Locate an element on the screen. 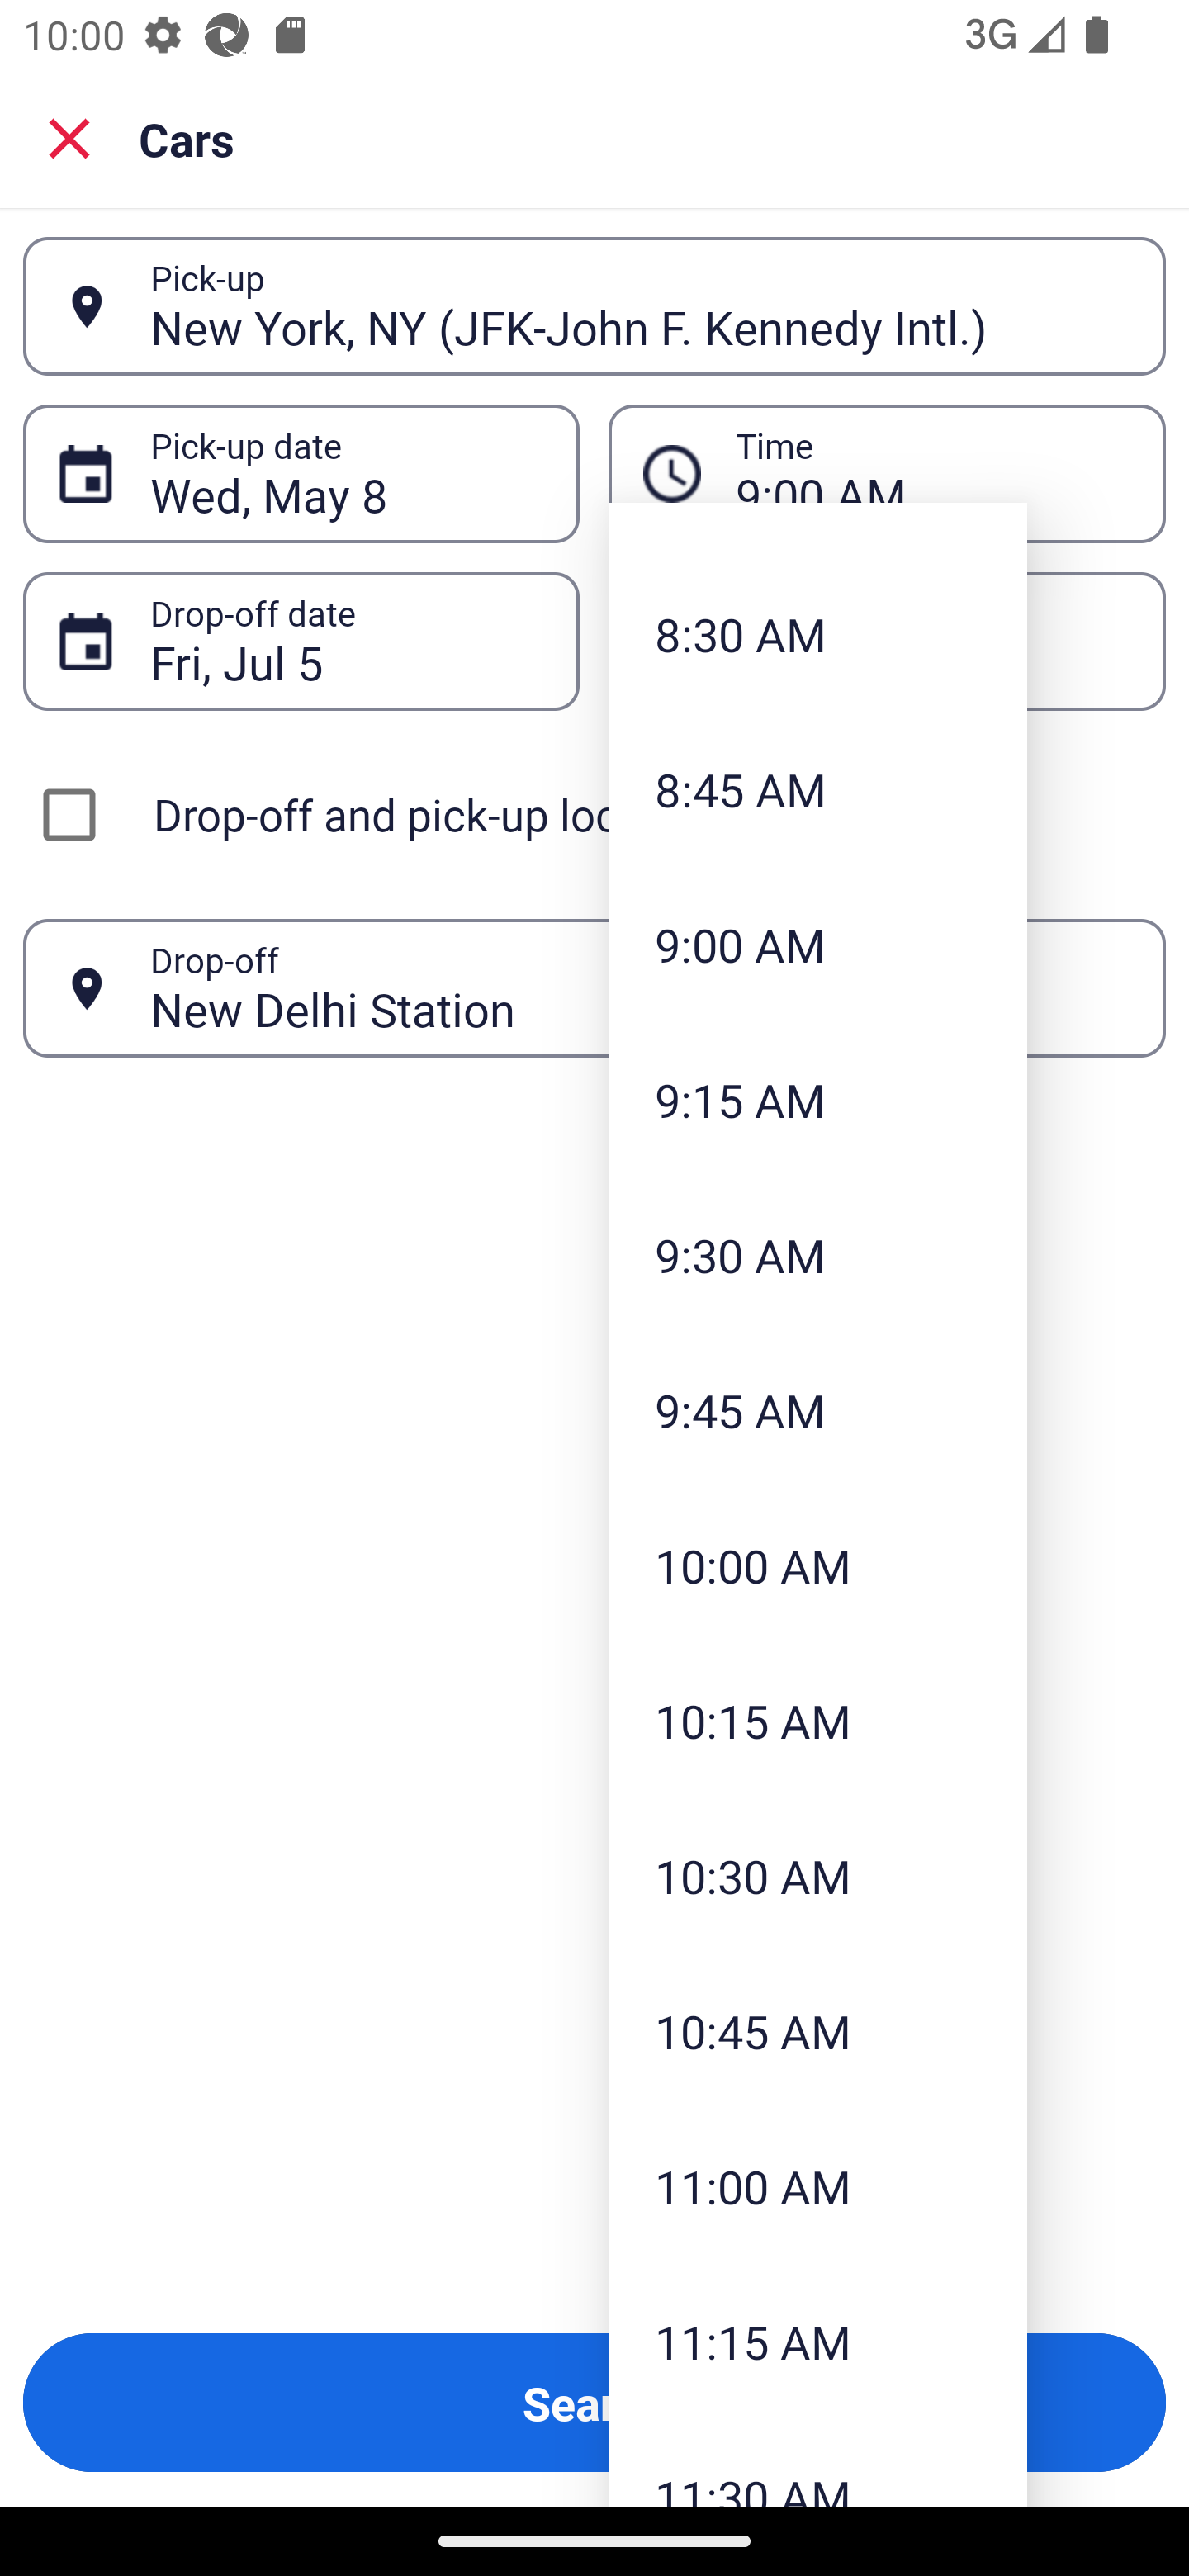 The width and height of the screenshot is (1189, 2576). 11:15 AM is located at coordinates (817, 2342).